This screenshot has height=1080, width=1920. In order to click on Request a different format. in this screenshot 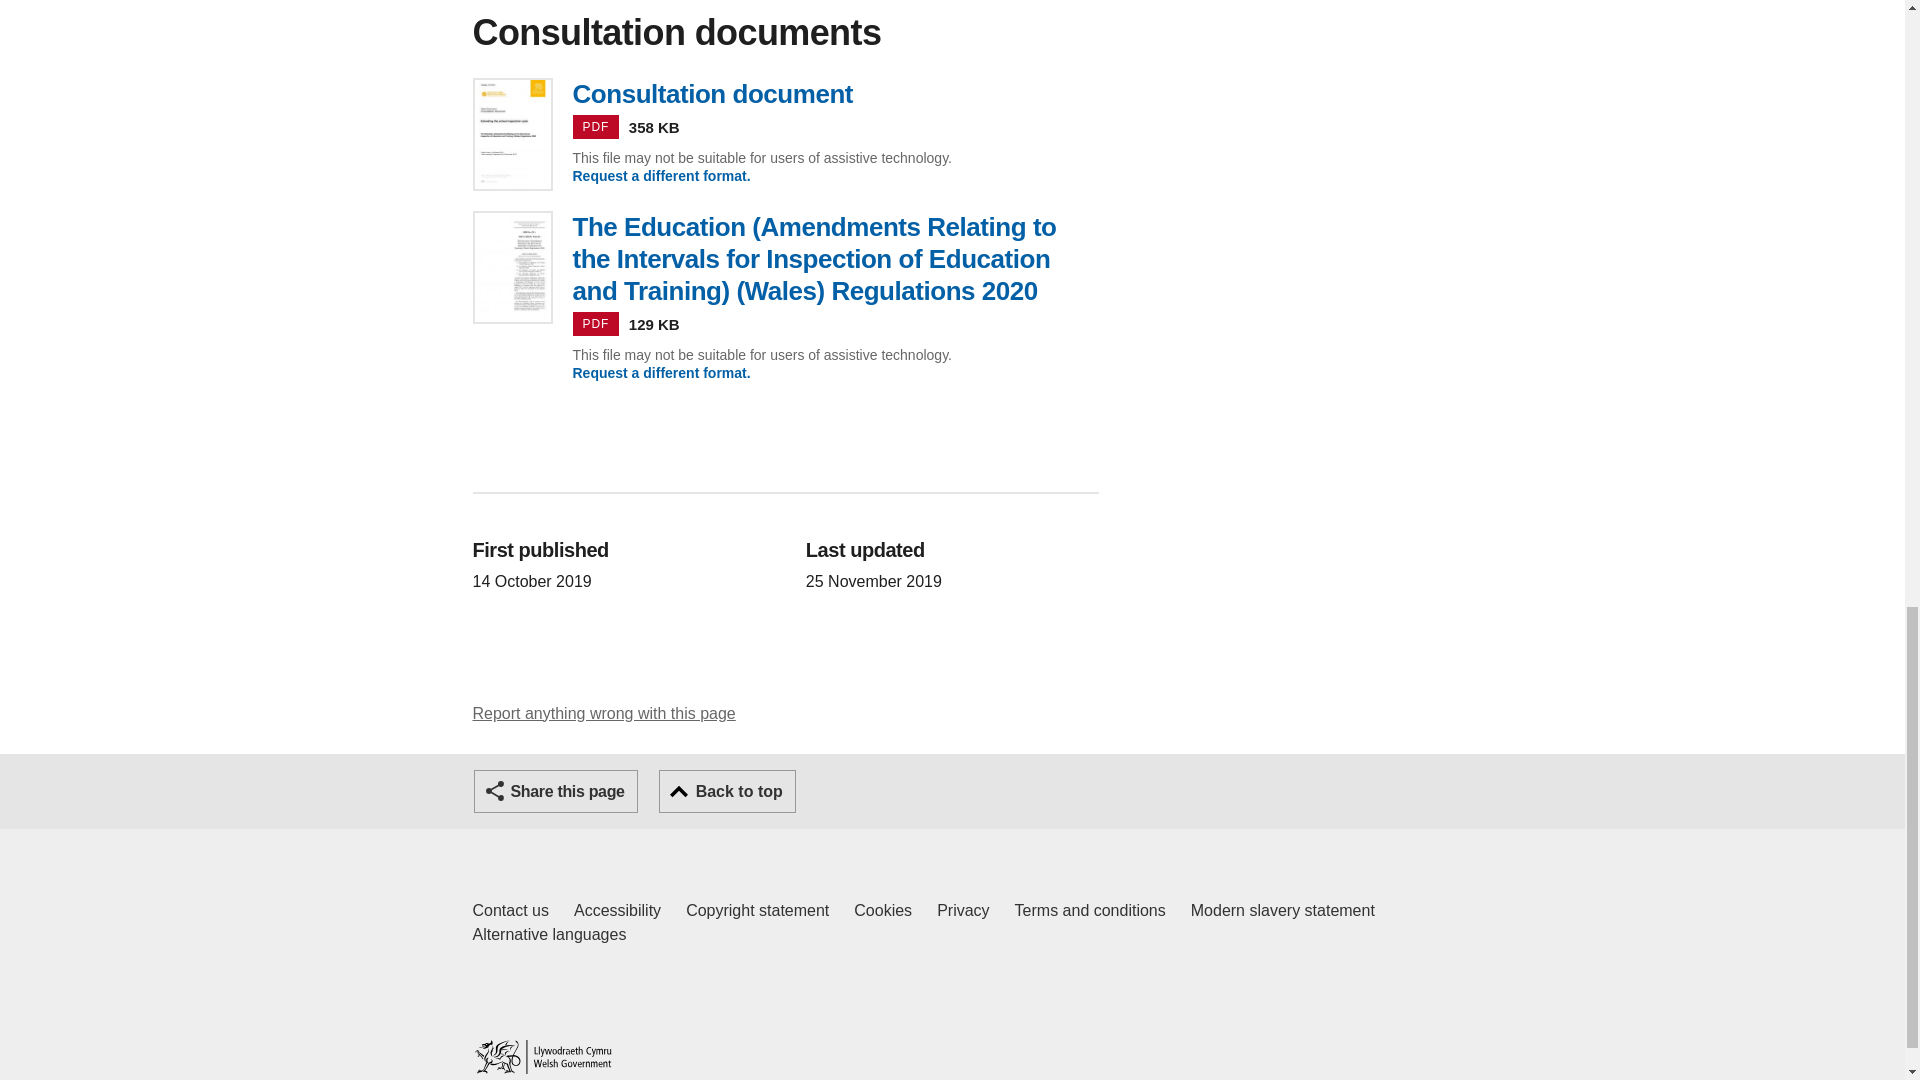, I will do `click(1282, 910)`.